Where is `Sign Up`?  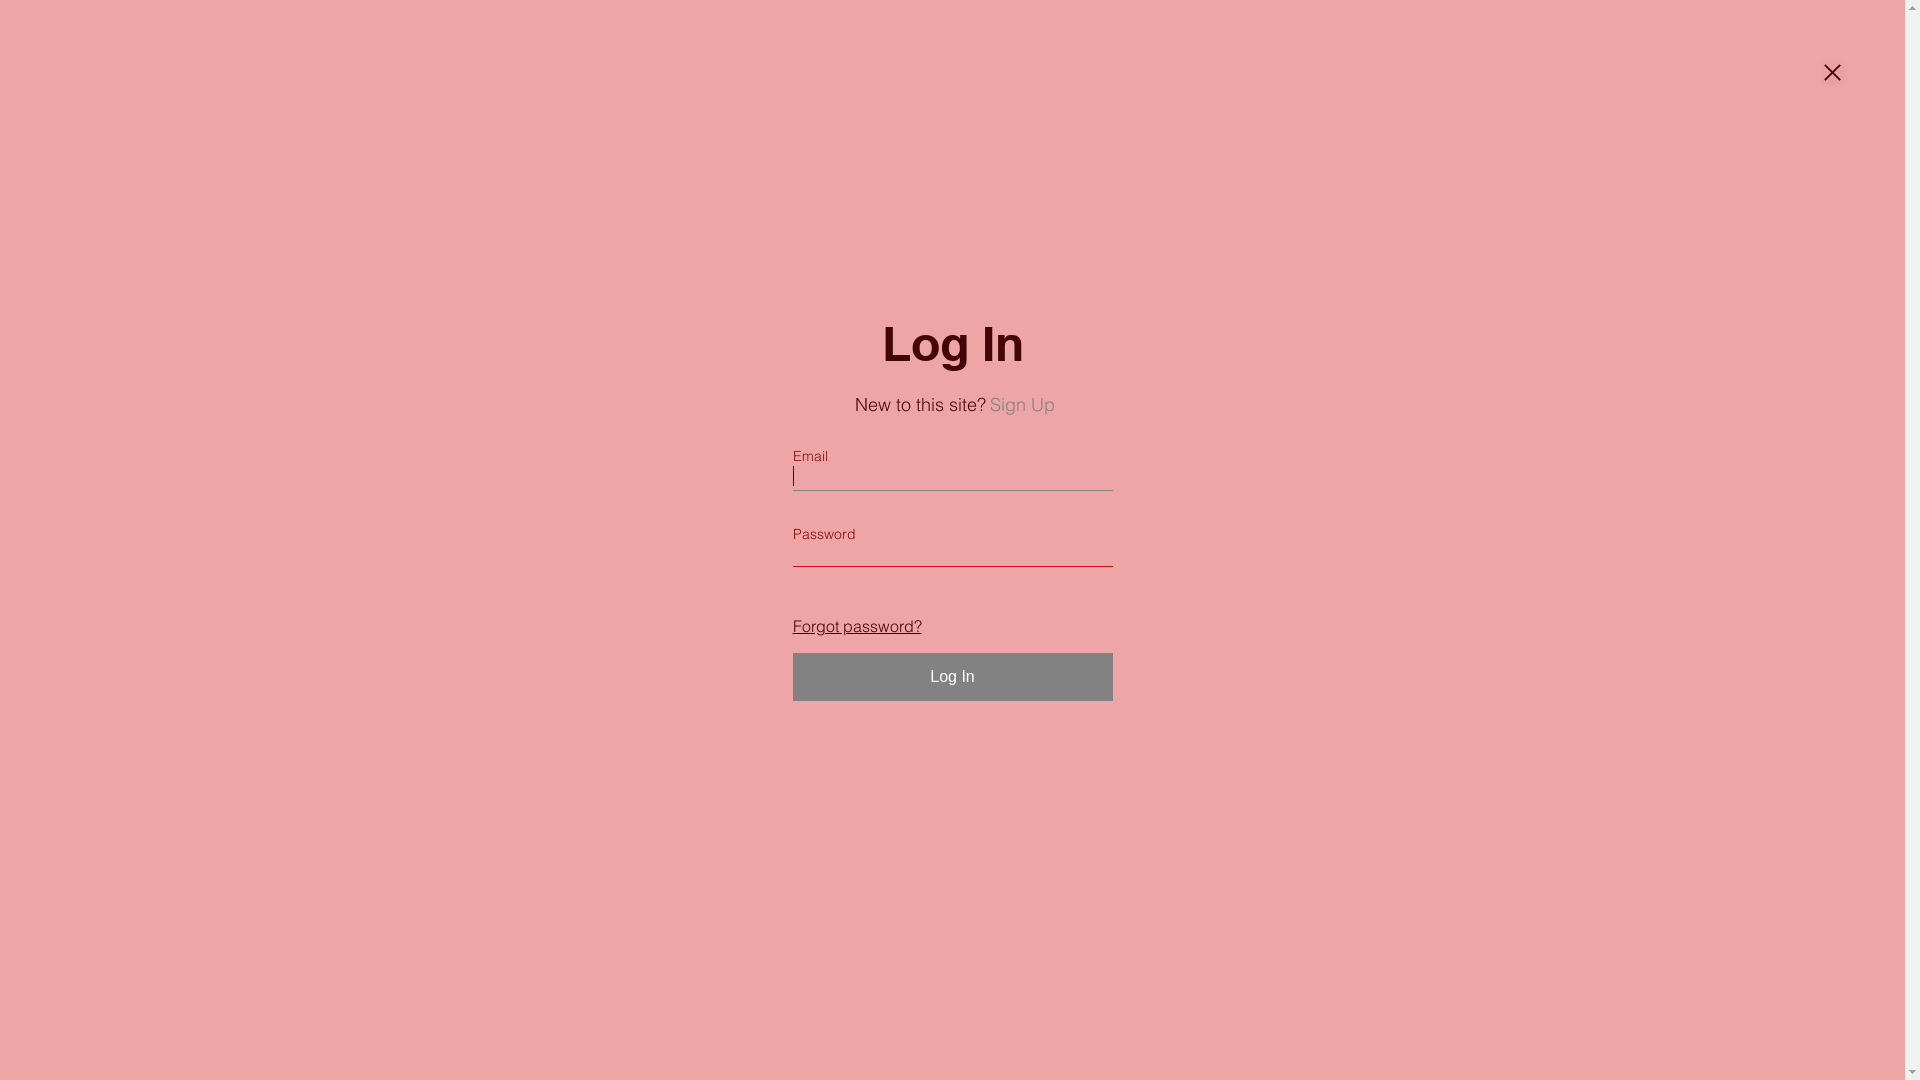 Sign Up is located at coordinates (1022, 404).